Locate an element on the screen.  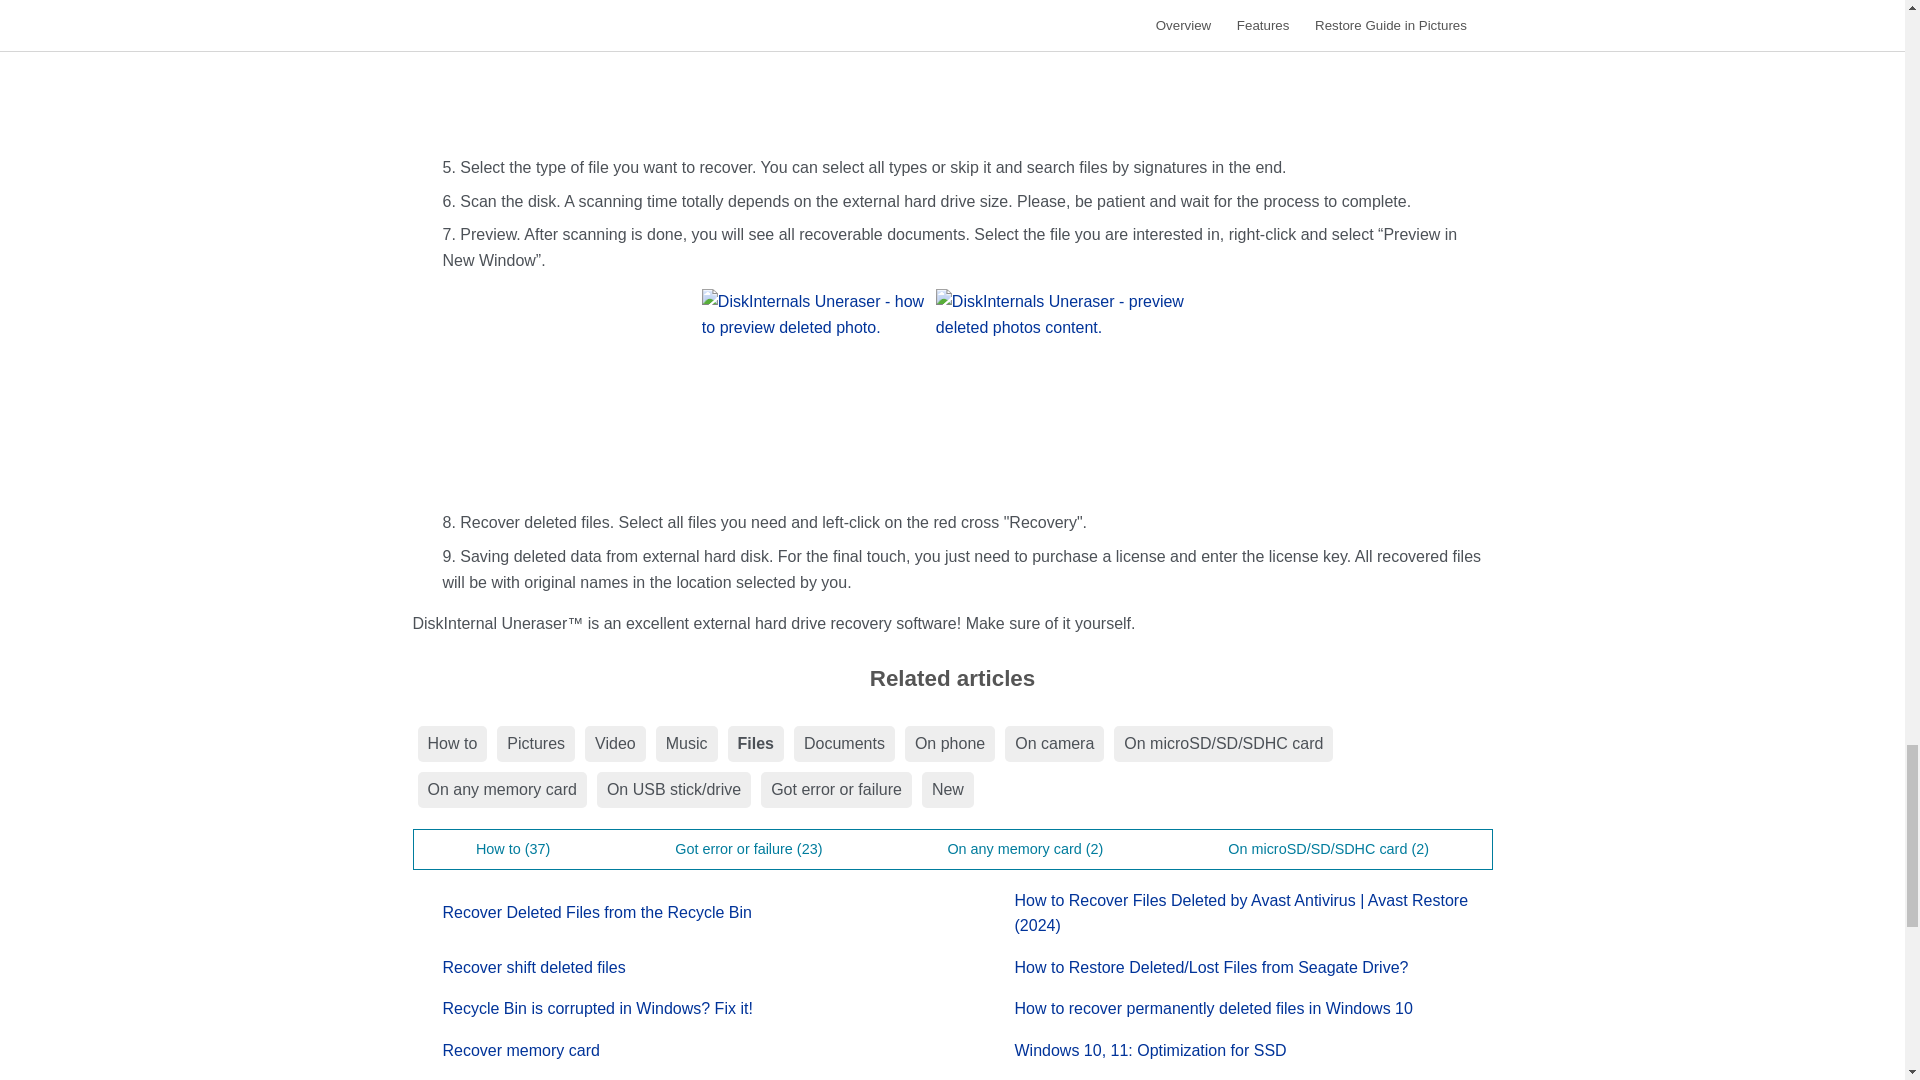
Music is located at coordinates (687, 744).